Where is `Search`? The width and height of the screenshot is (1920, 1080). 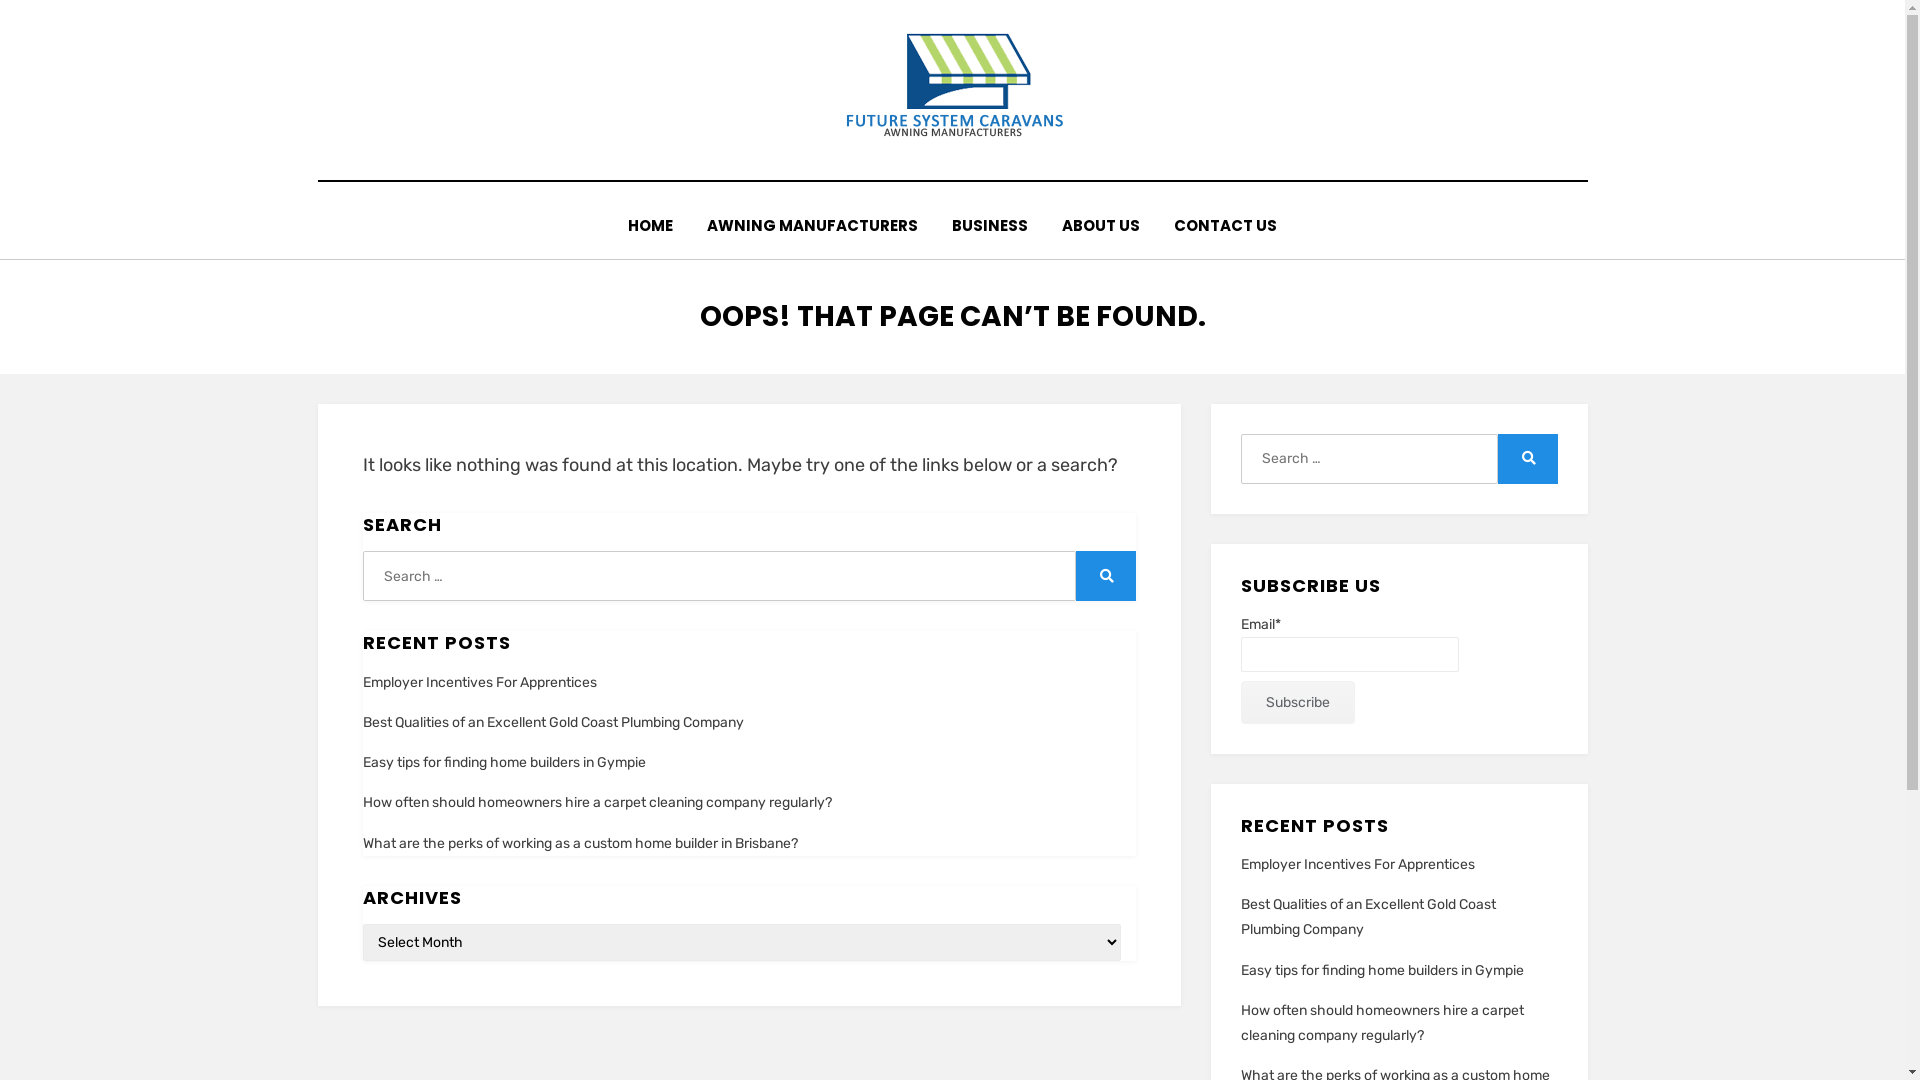
Search is located at coordinates (1106, 576).